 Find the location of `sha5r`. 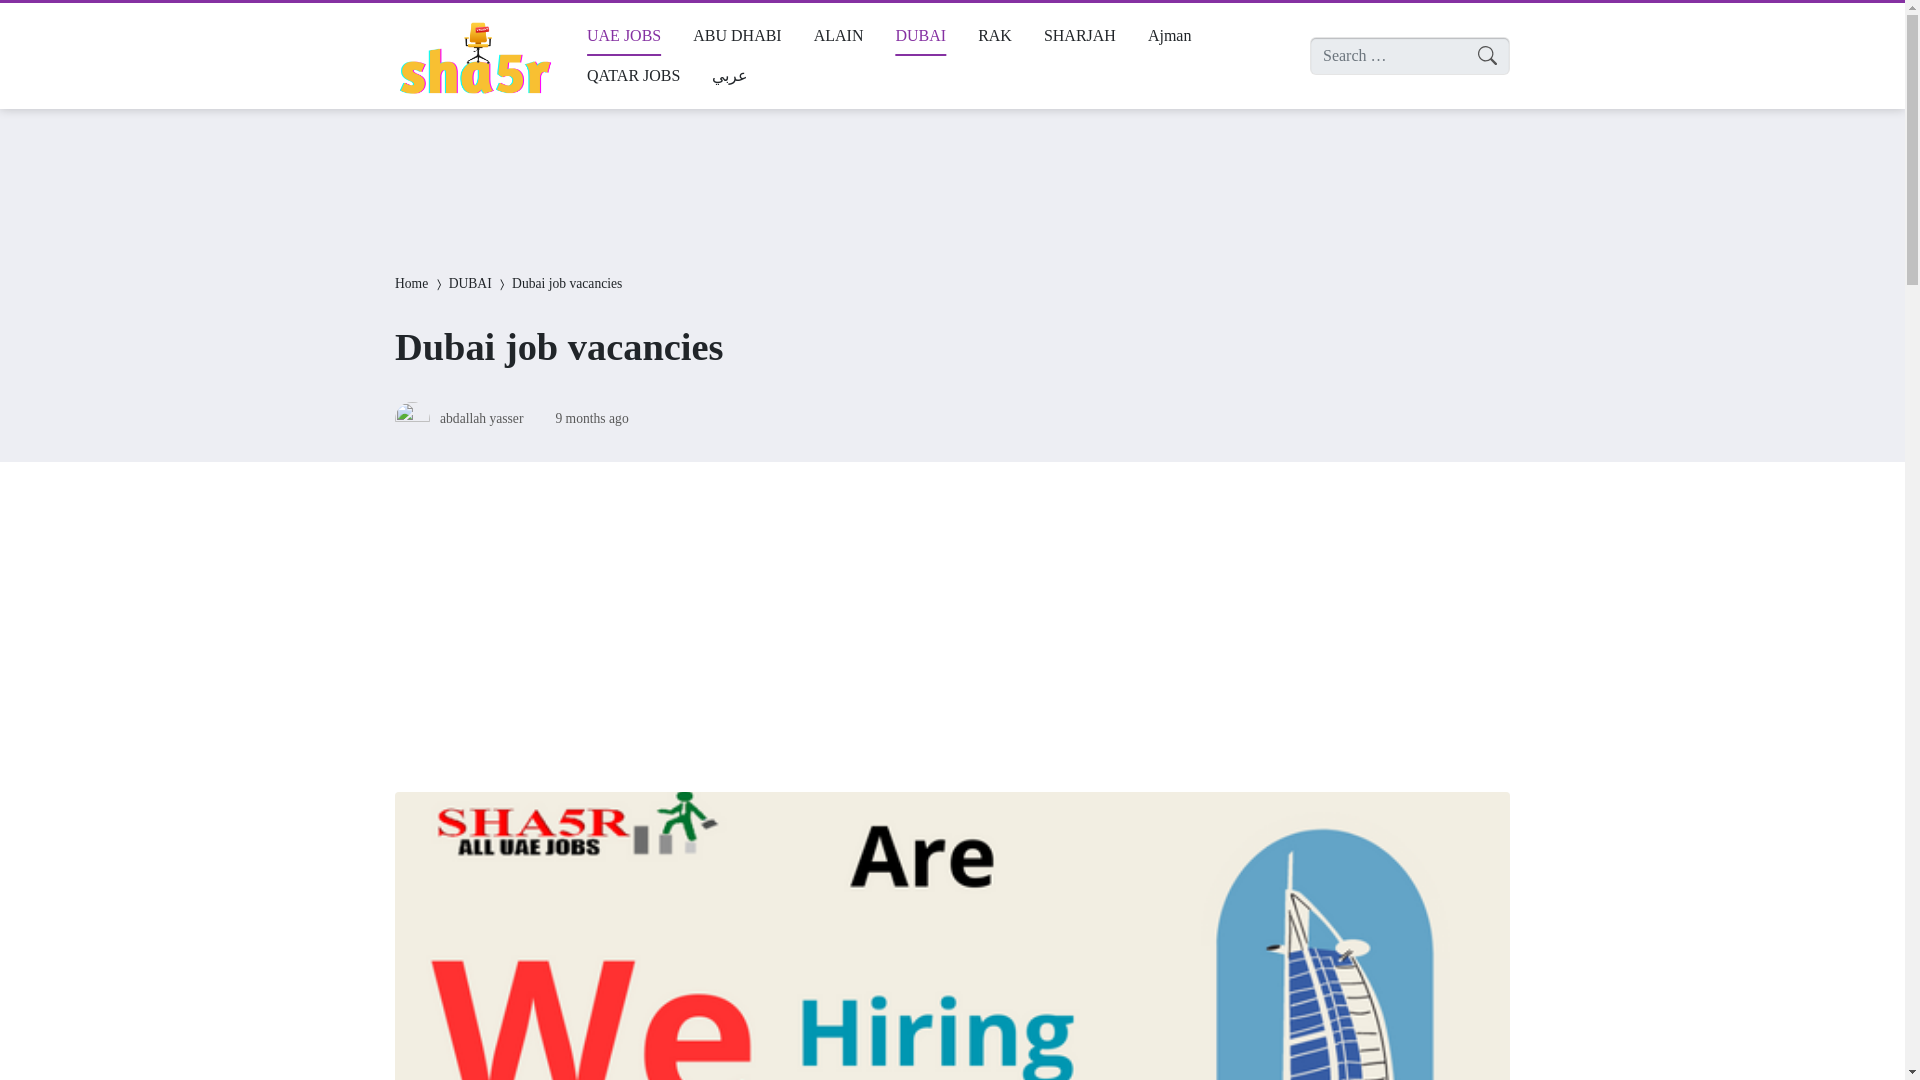

sha5r is located at coordinates (474, 56).